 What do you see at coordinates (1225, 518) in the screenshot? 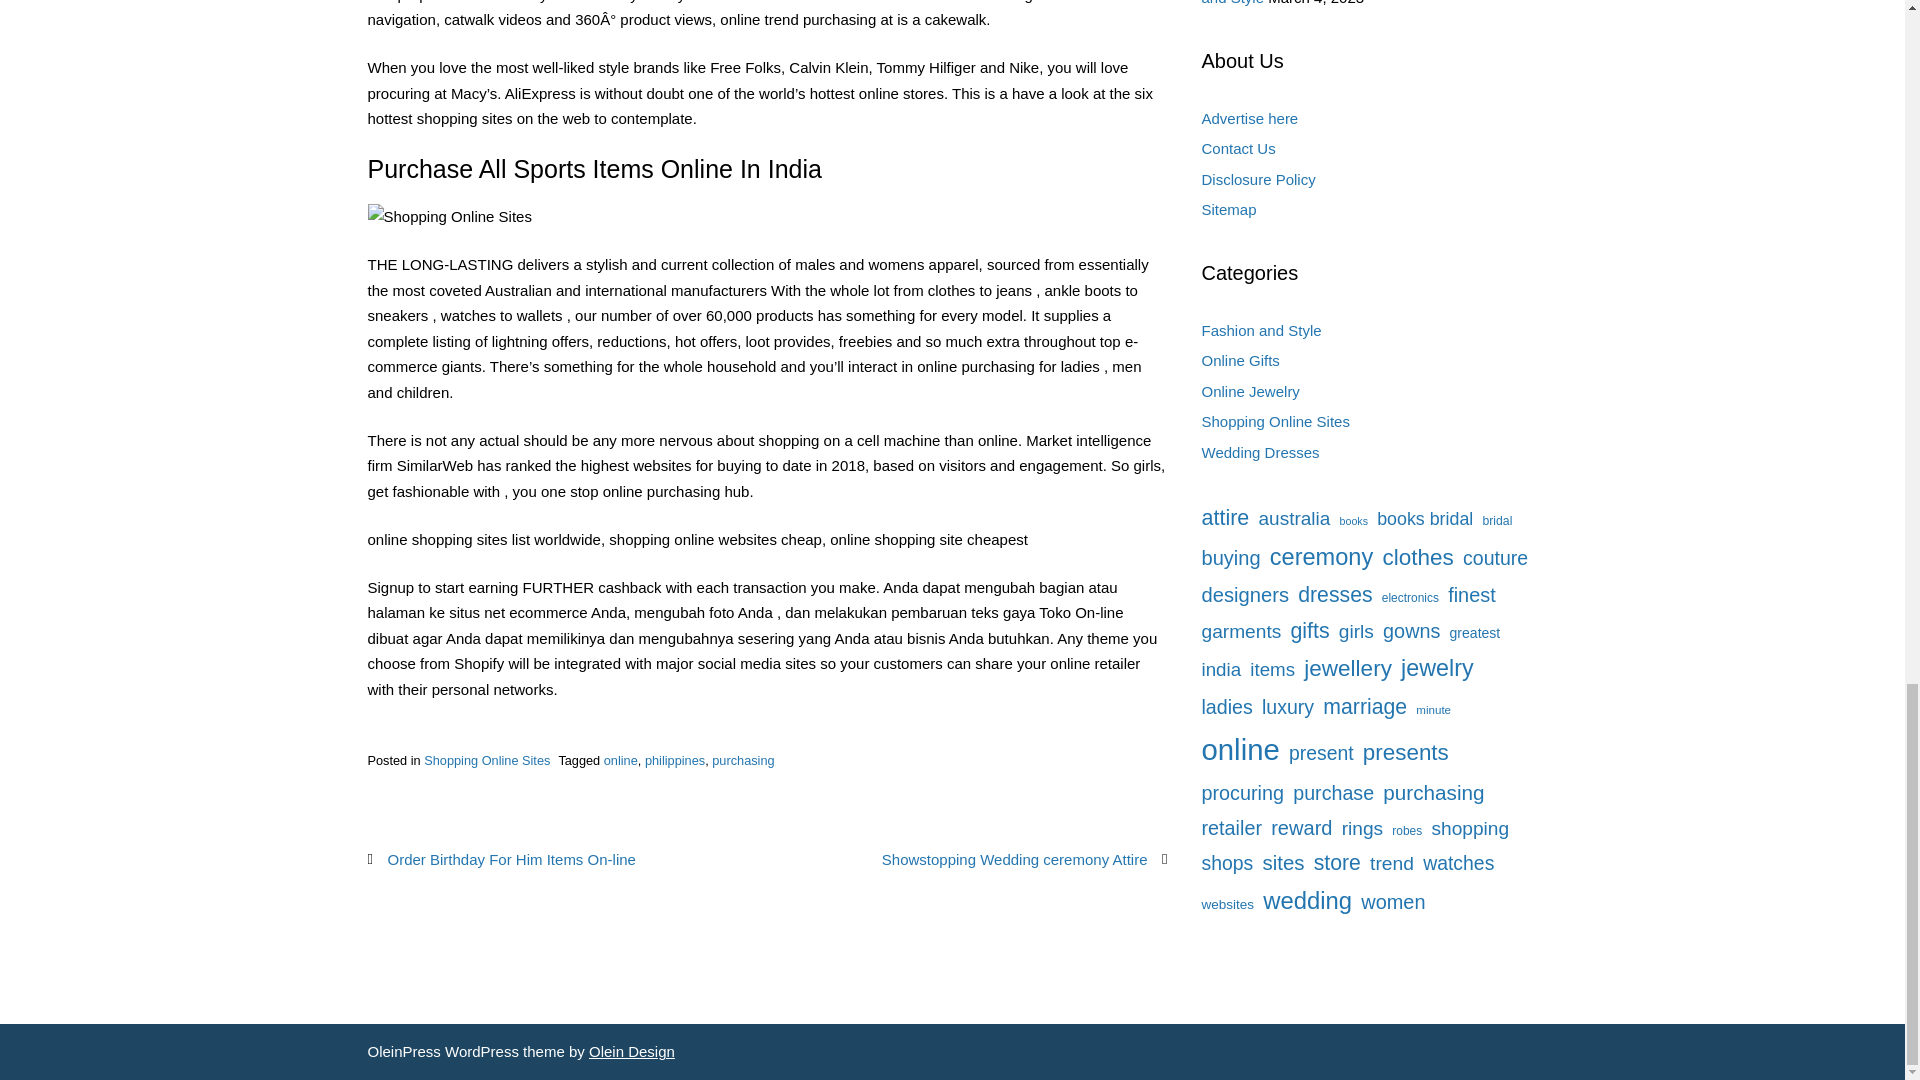
I see `attire` at bounding box center [1225, 518].